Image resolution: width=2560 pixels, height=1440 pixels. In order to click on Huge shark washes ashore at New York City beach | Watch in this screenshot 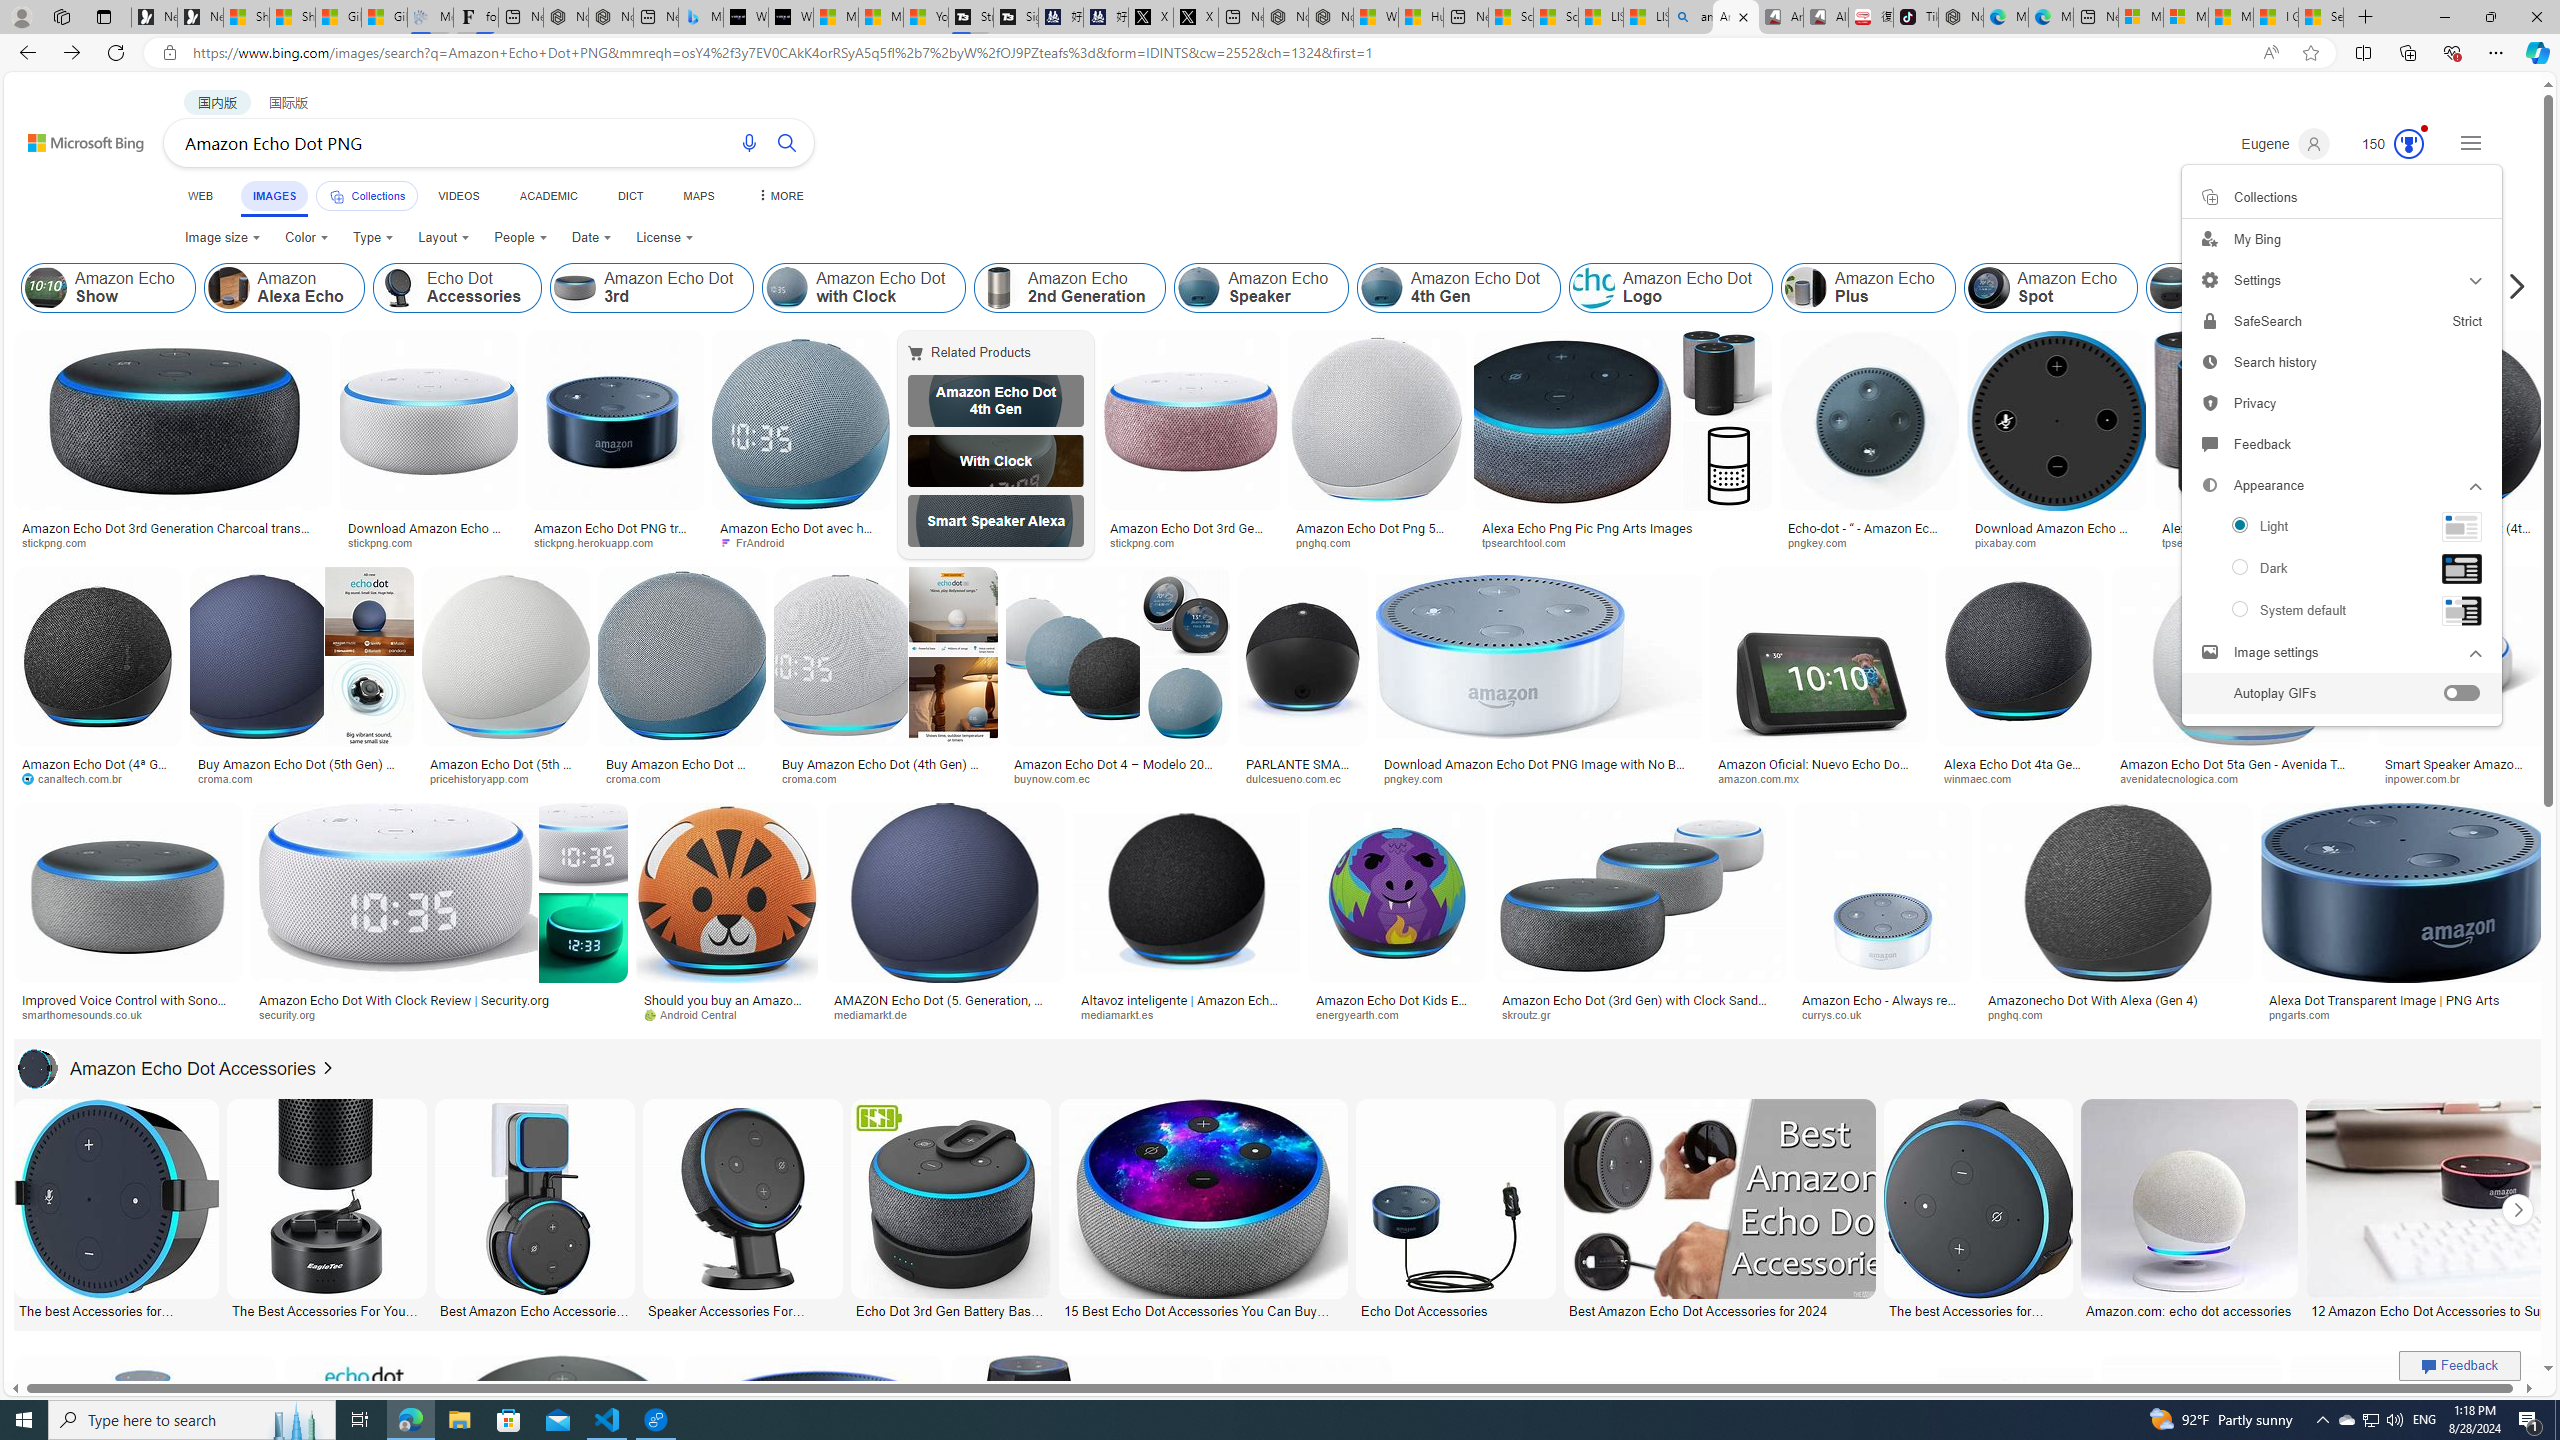, I will do `click(1420, 17)`.